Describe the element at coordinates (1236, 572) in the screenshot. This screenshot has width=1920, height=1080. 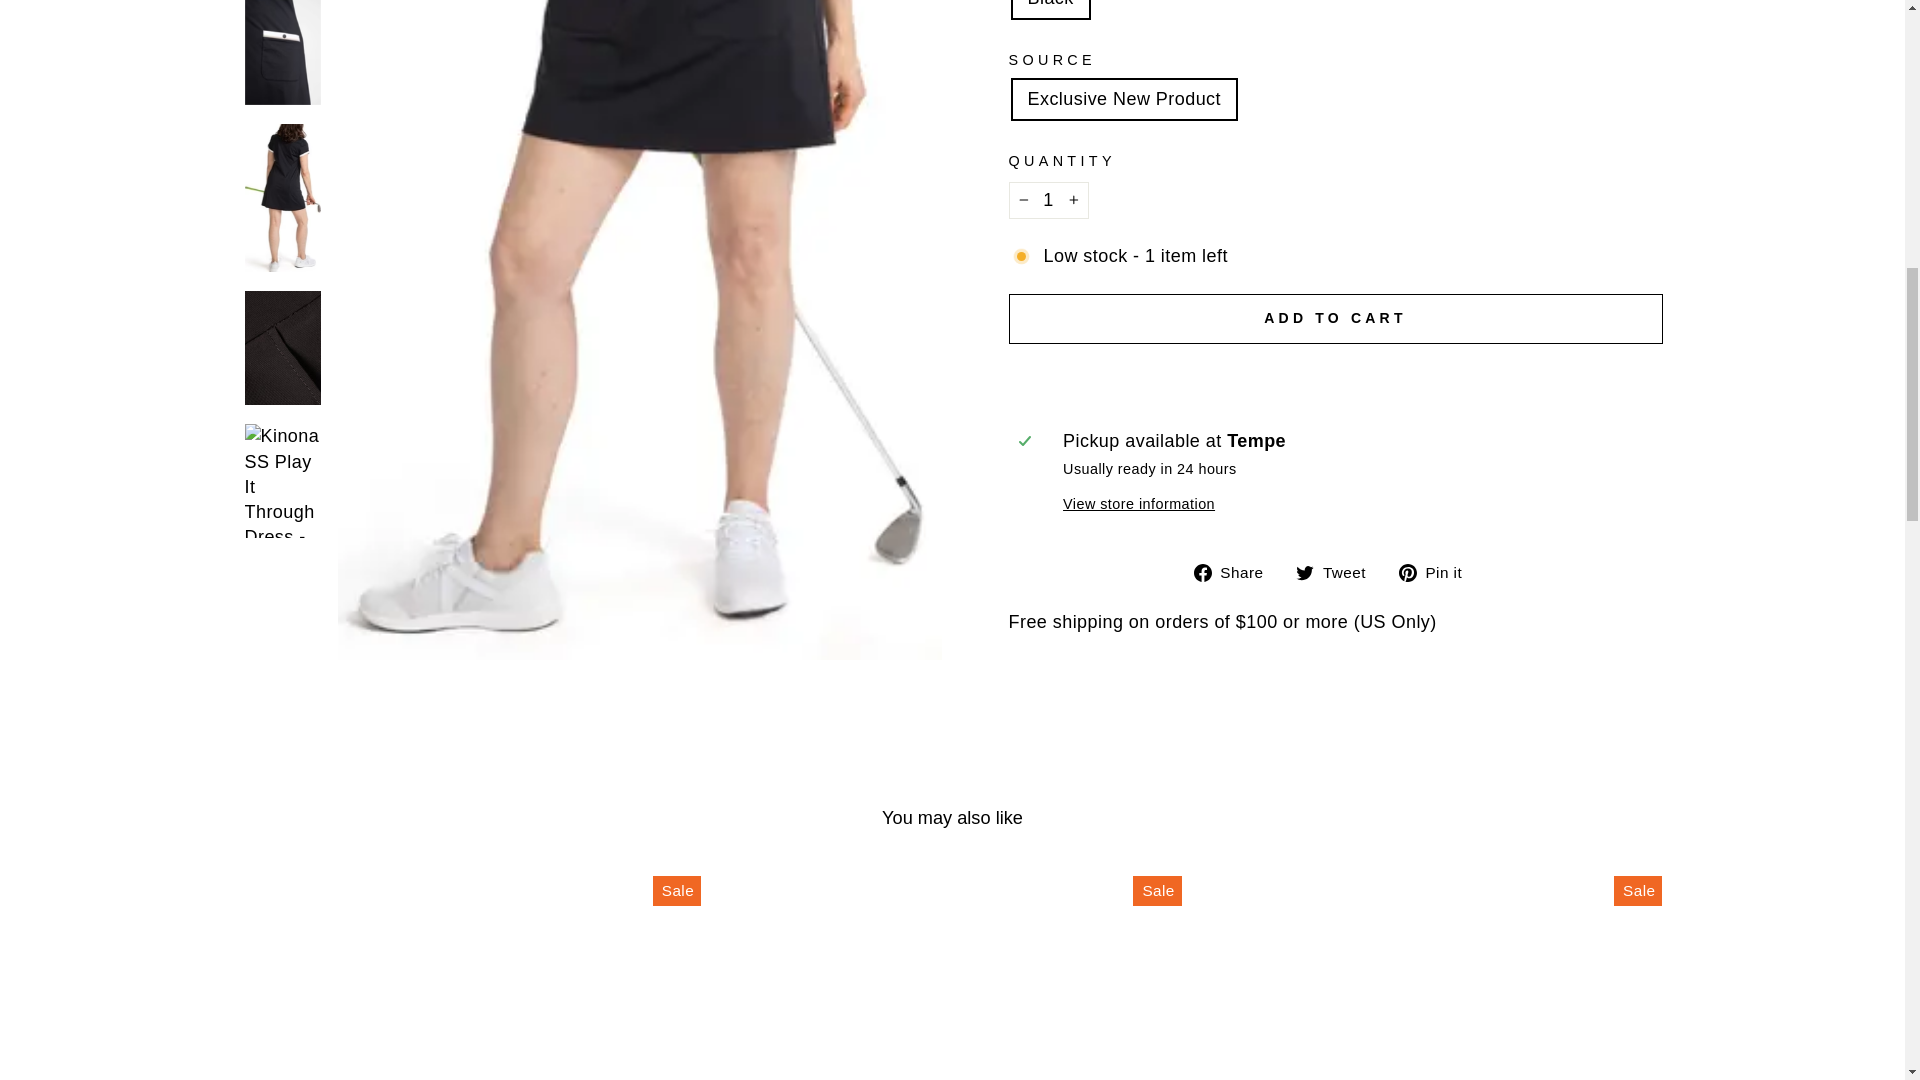
I see `Share on Facebook` at that location.